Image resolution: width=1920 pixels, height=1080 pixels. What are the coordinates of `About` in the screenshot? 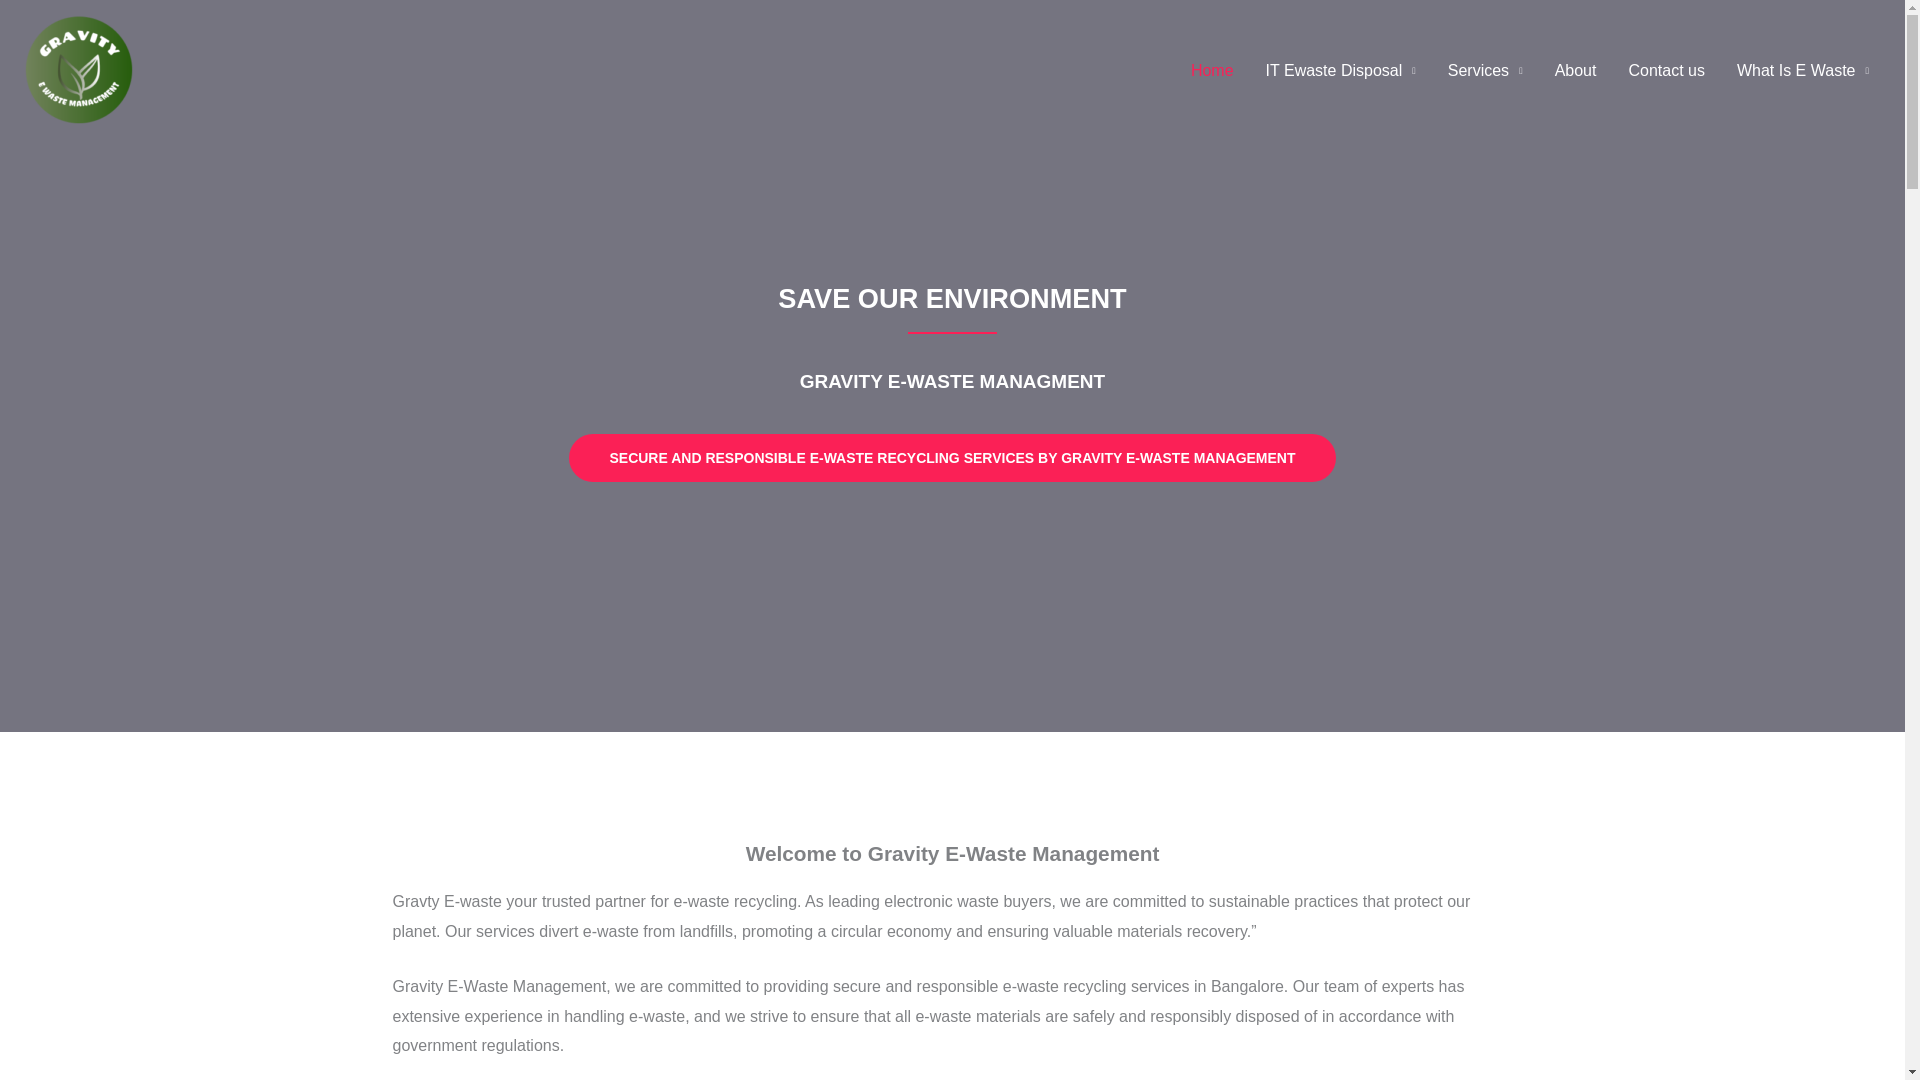 It's located at (1576, 69).